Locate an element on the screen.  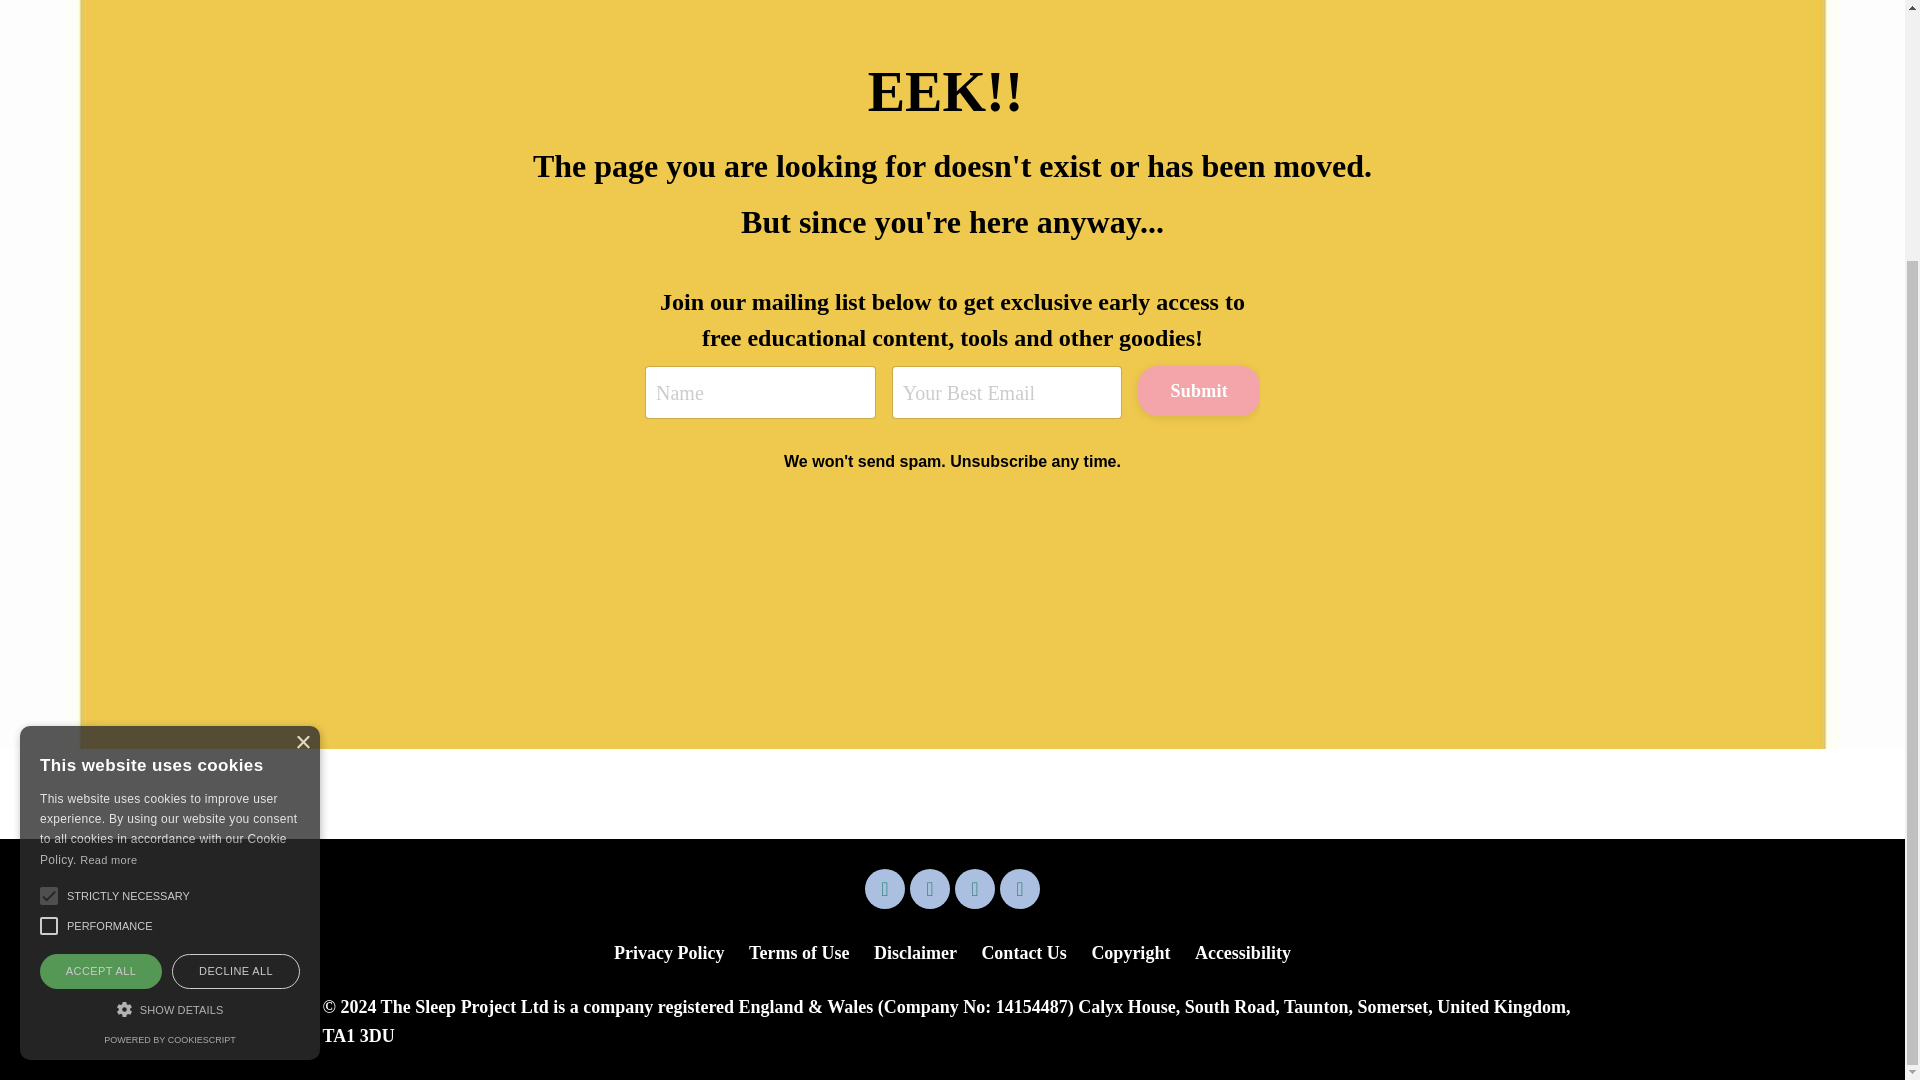
Terms of Use is located at coordinates (798, 952).